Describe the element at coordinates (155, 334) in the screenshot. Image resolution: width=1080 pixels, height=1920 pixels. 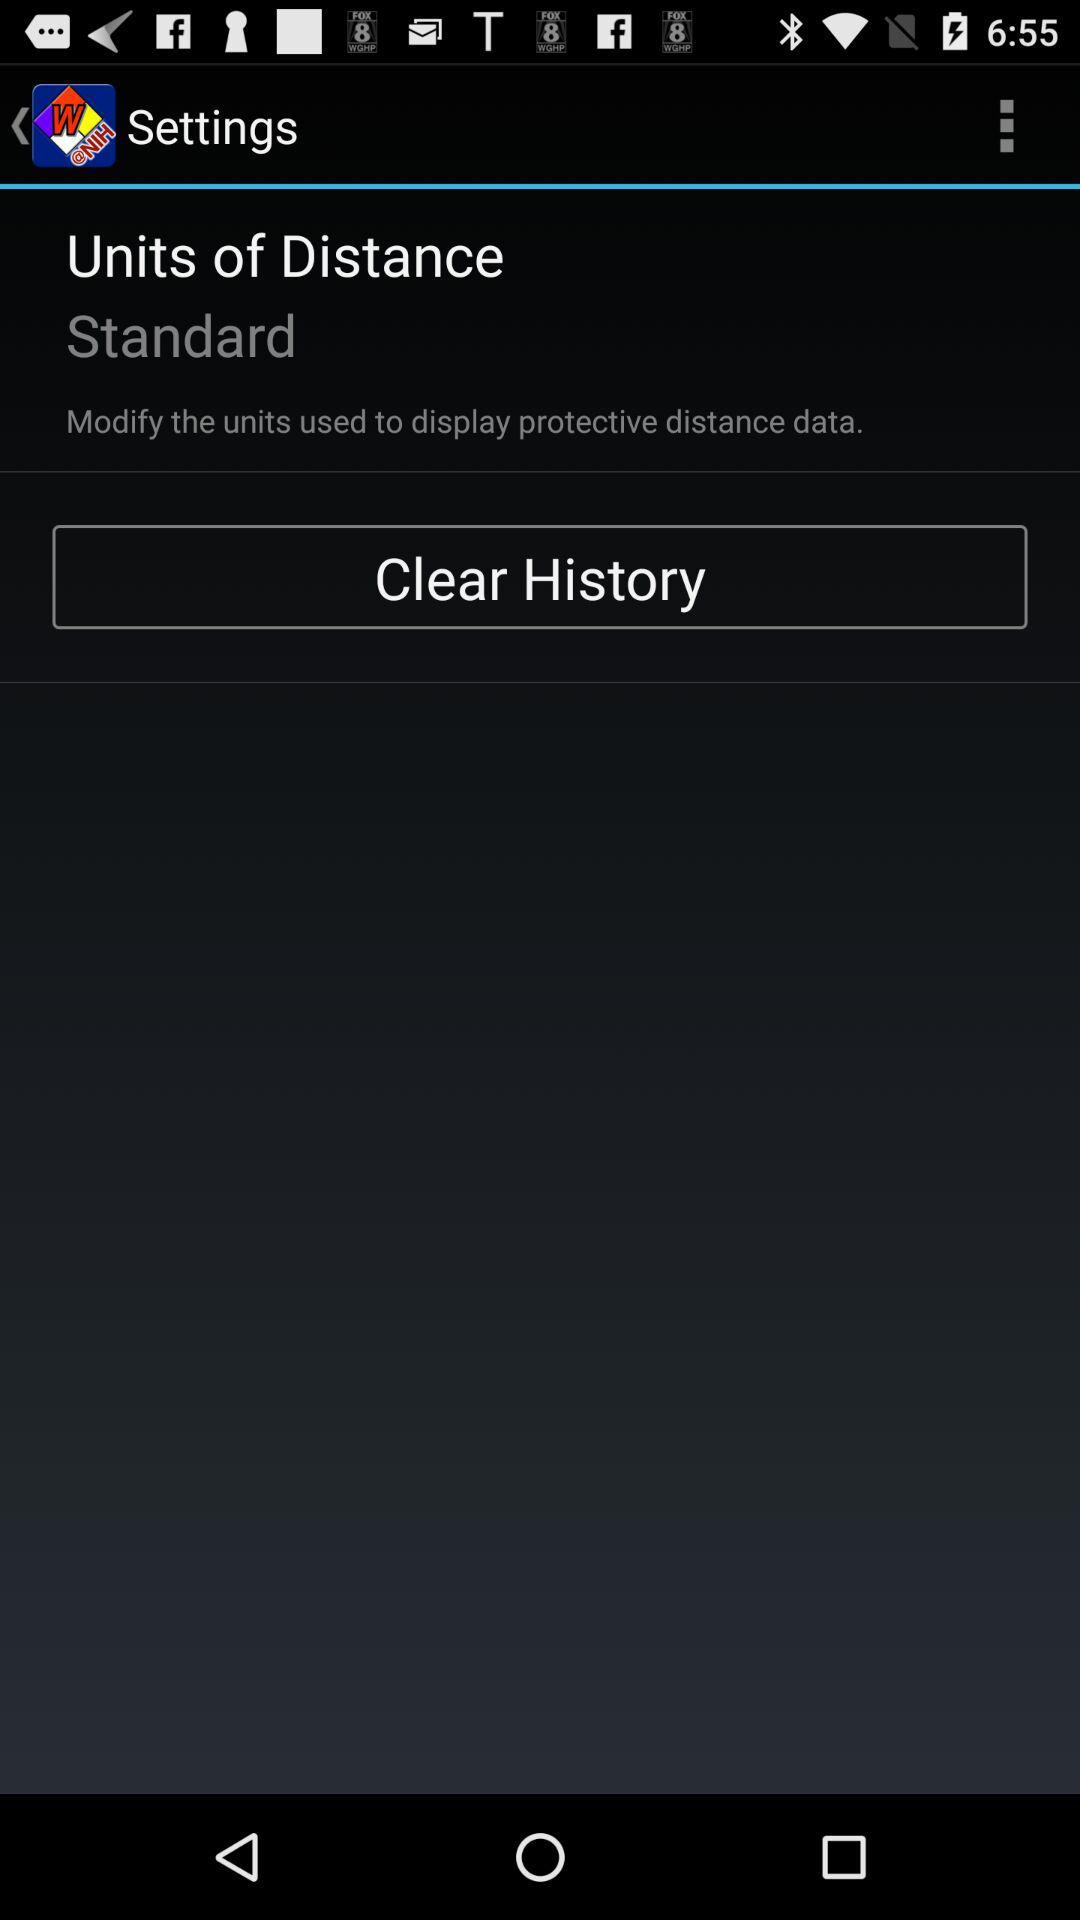
I see `open standard` at that location.